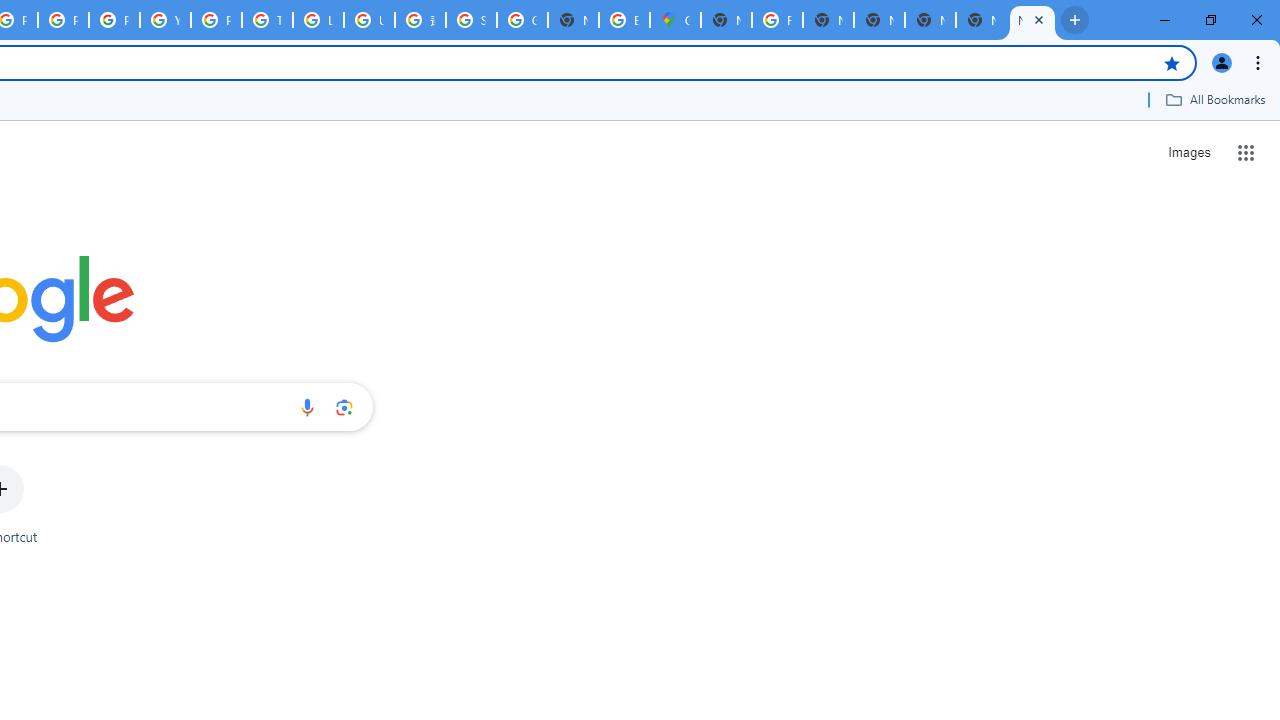 The image size is (1280, 720). I want to click on New Tab, so click(726, 20).